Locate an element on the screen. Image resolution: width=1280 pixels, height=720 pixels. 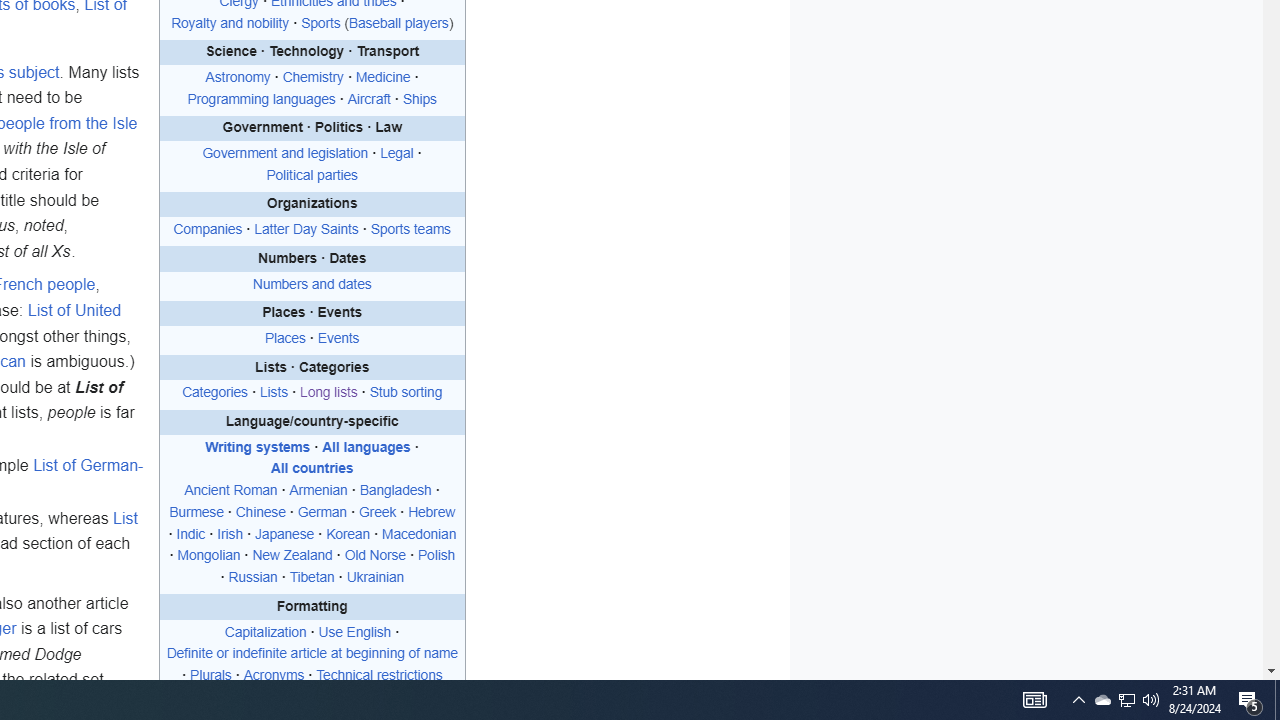
Government and legislation is located at coordinates (285, 154).